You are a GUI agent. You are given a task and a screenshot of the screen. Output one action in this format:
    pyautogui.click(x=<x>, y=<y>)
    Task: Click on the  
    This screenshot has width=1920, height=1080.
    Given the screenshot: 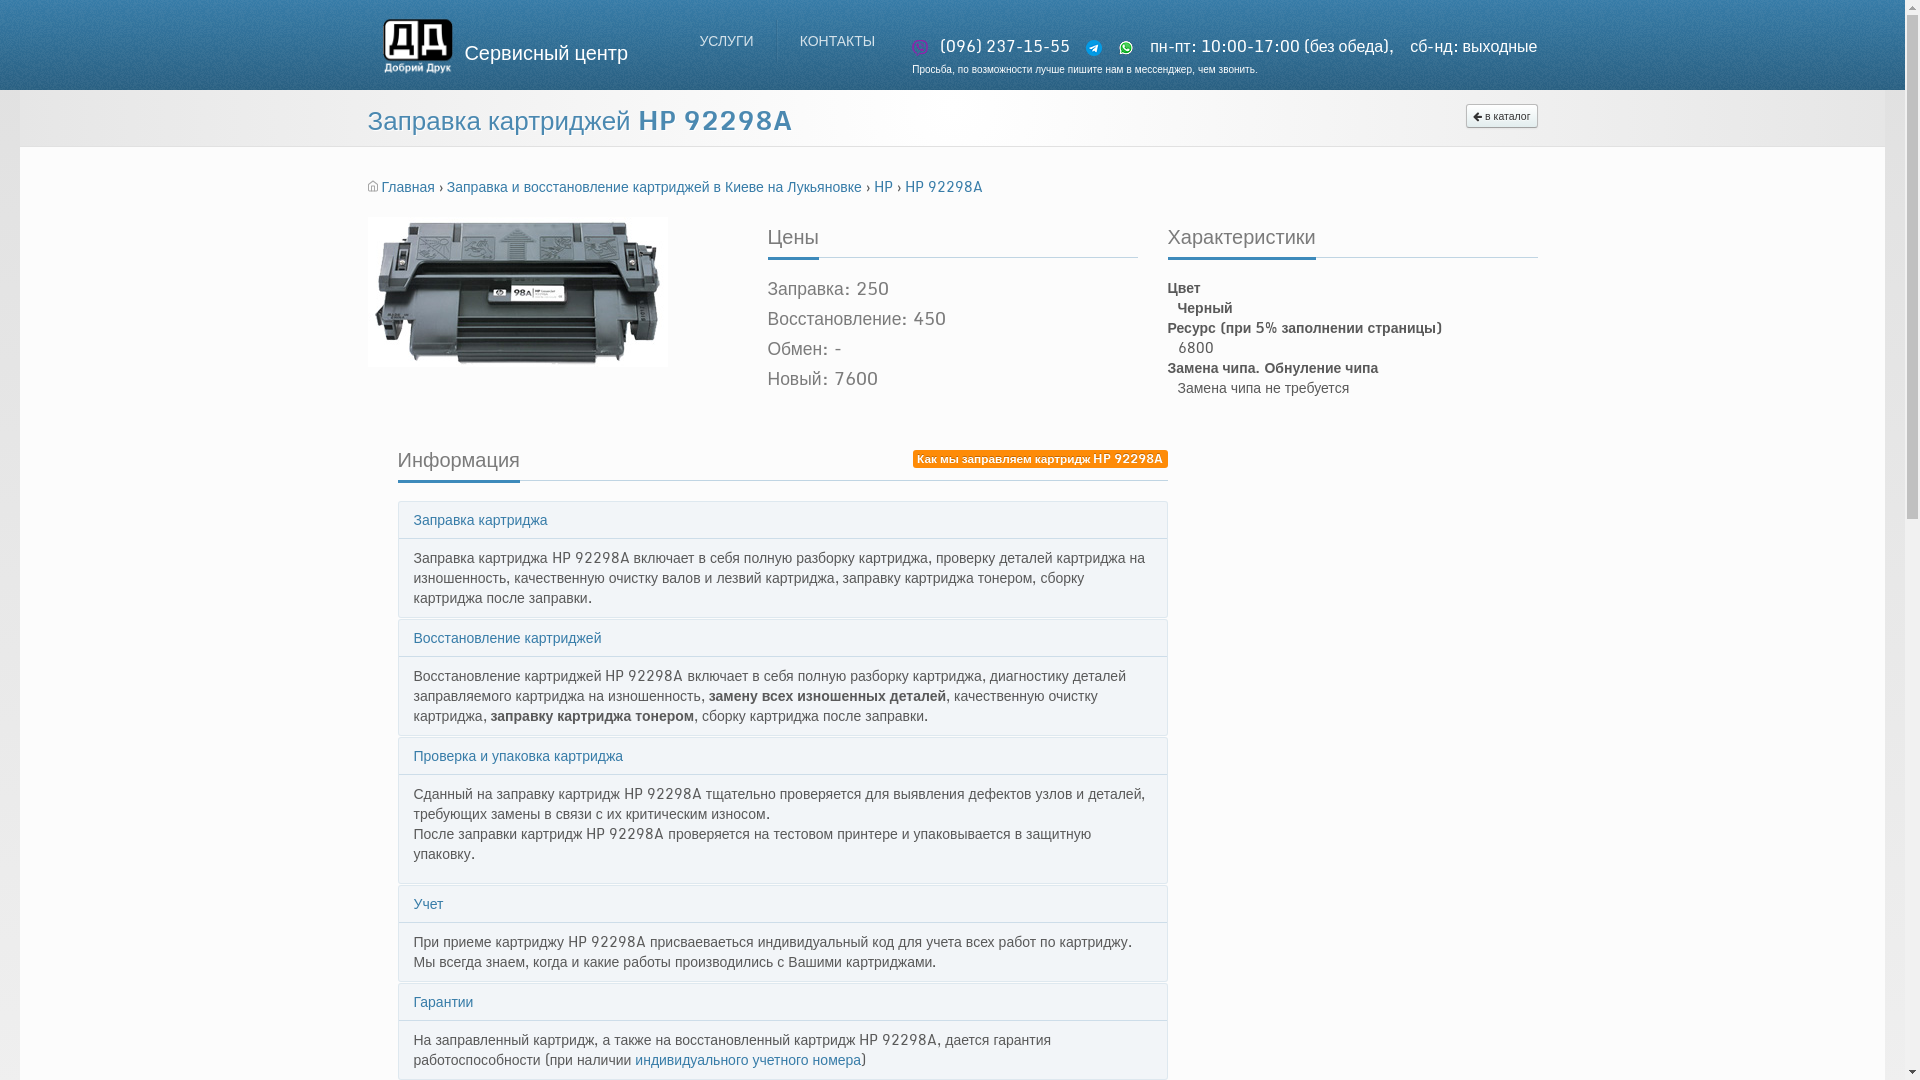 What is the action you would take?
    pyautogui.click(x=1100, y=46)
    